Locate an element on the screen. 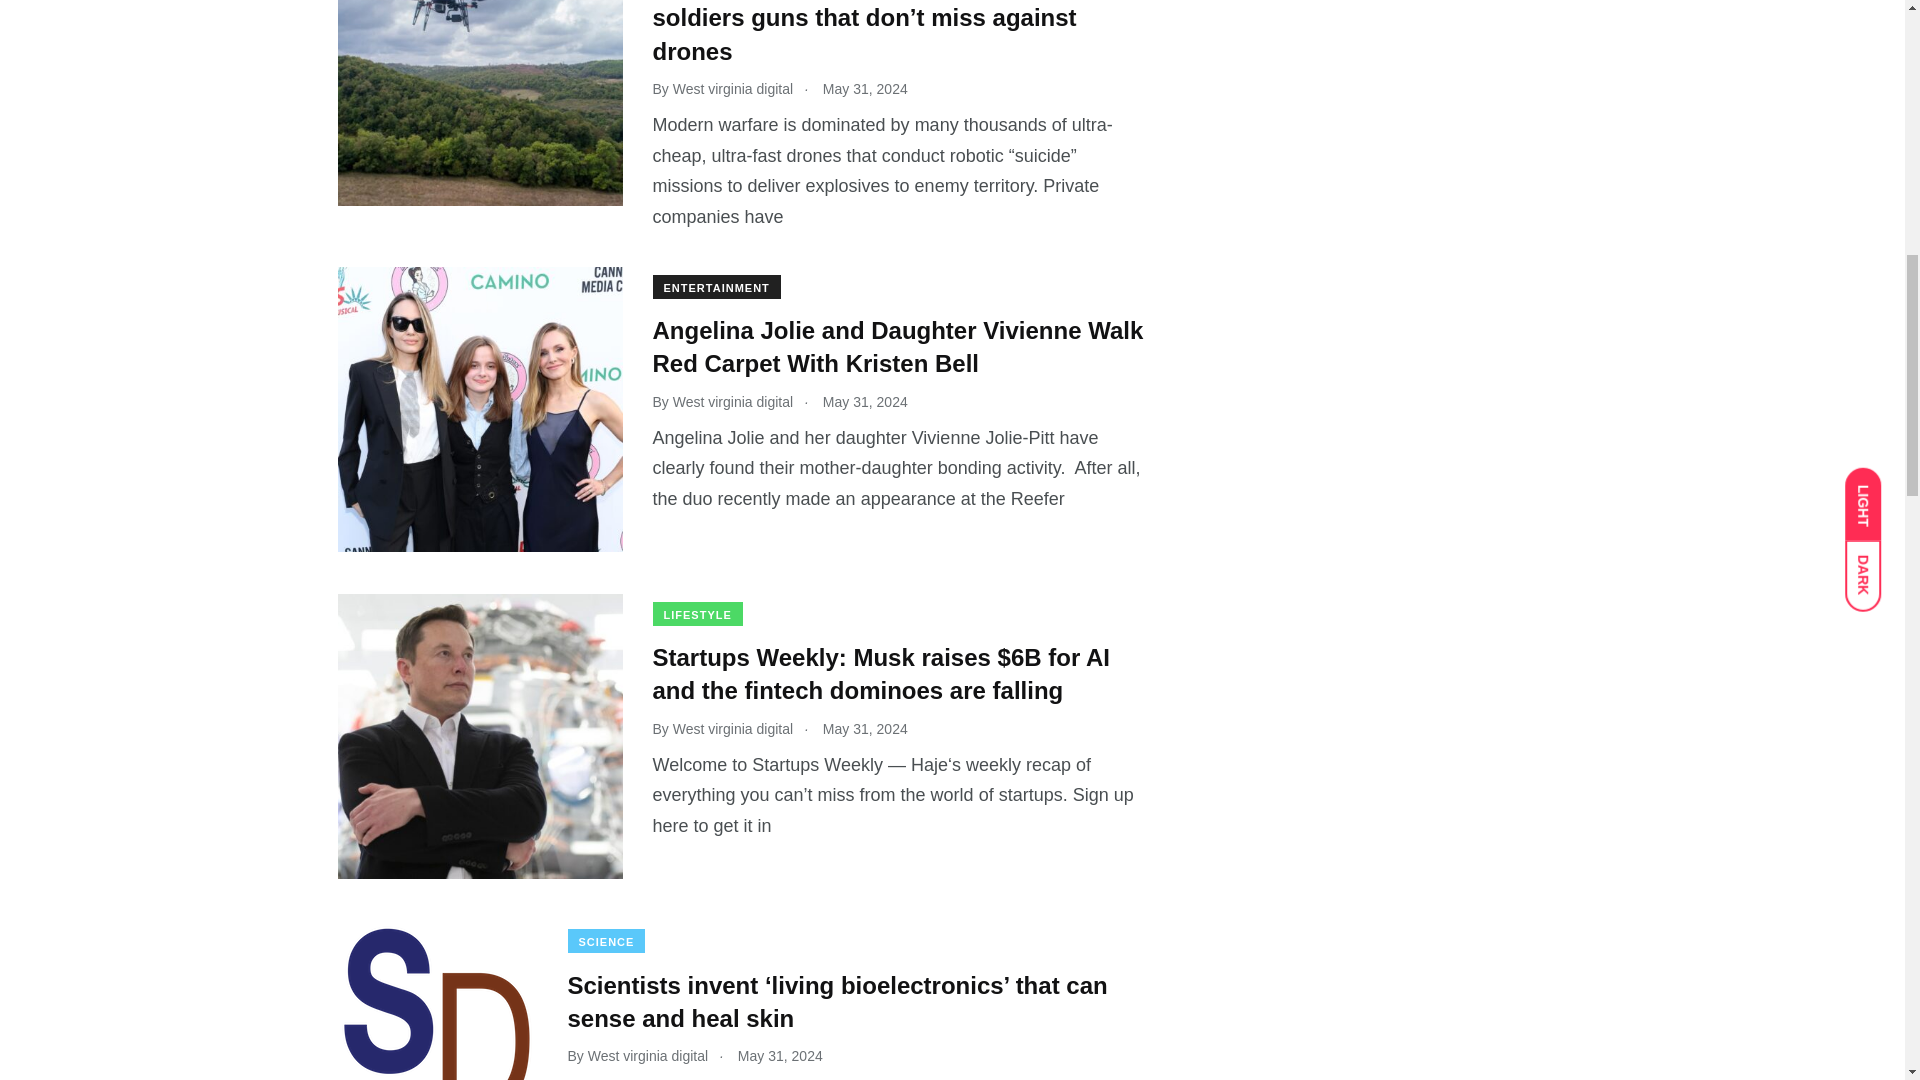  West virginia digital is located at coordinates (732, 89).